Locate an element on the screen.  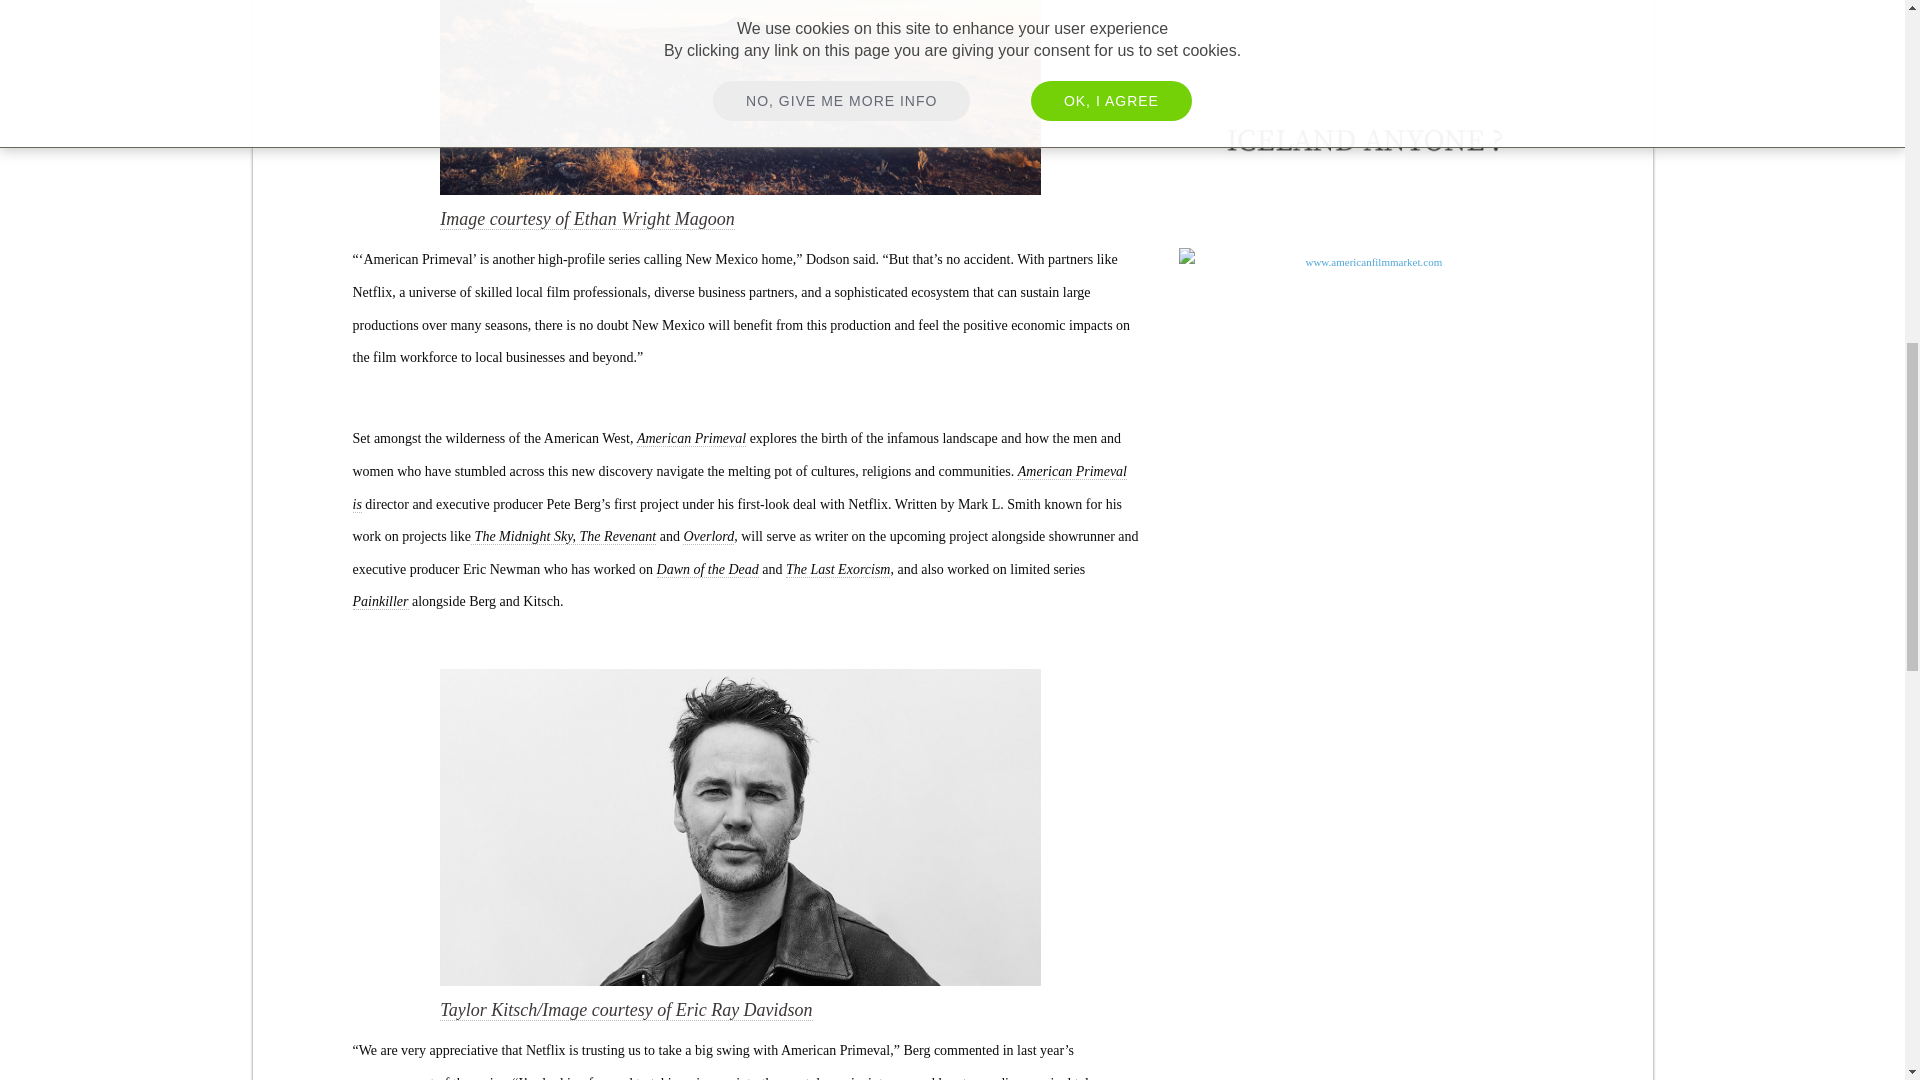
watchmen.de is located at coordinates (1364, 18).